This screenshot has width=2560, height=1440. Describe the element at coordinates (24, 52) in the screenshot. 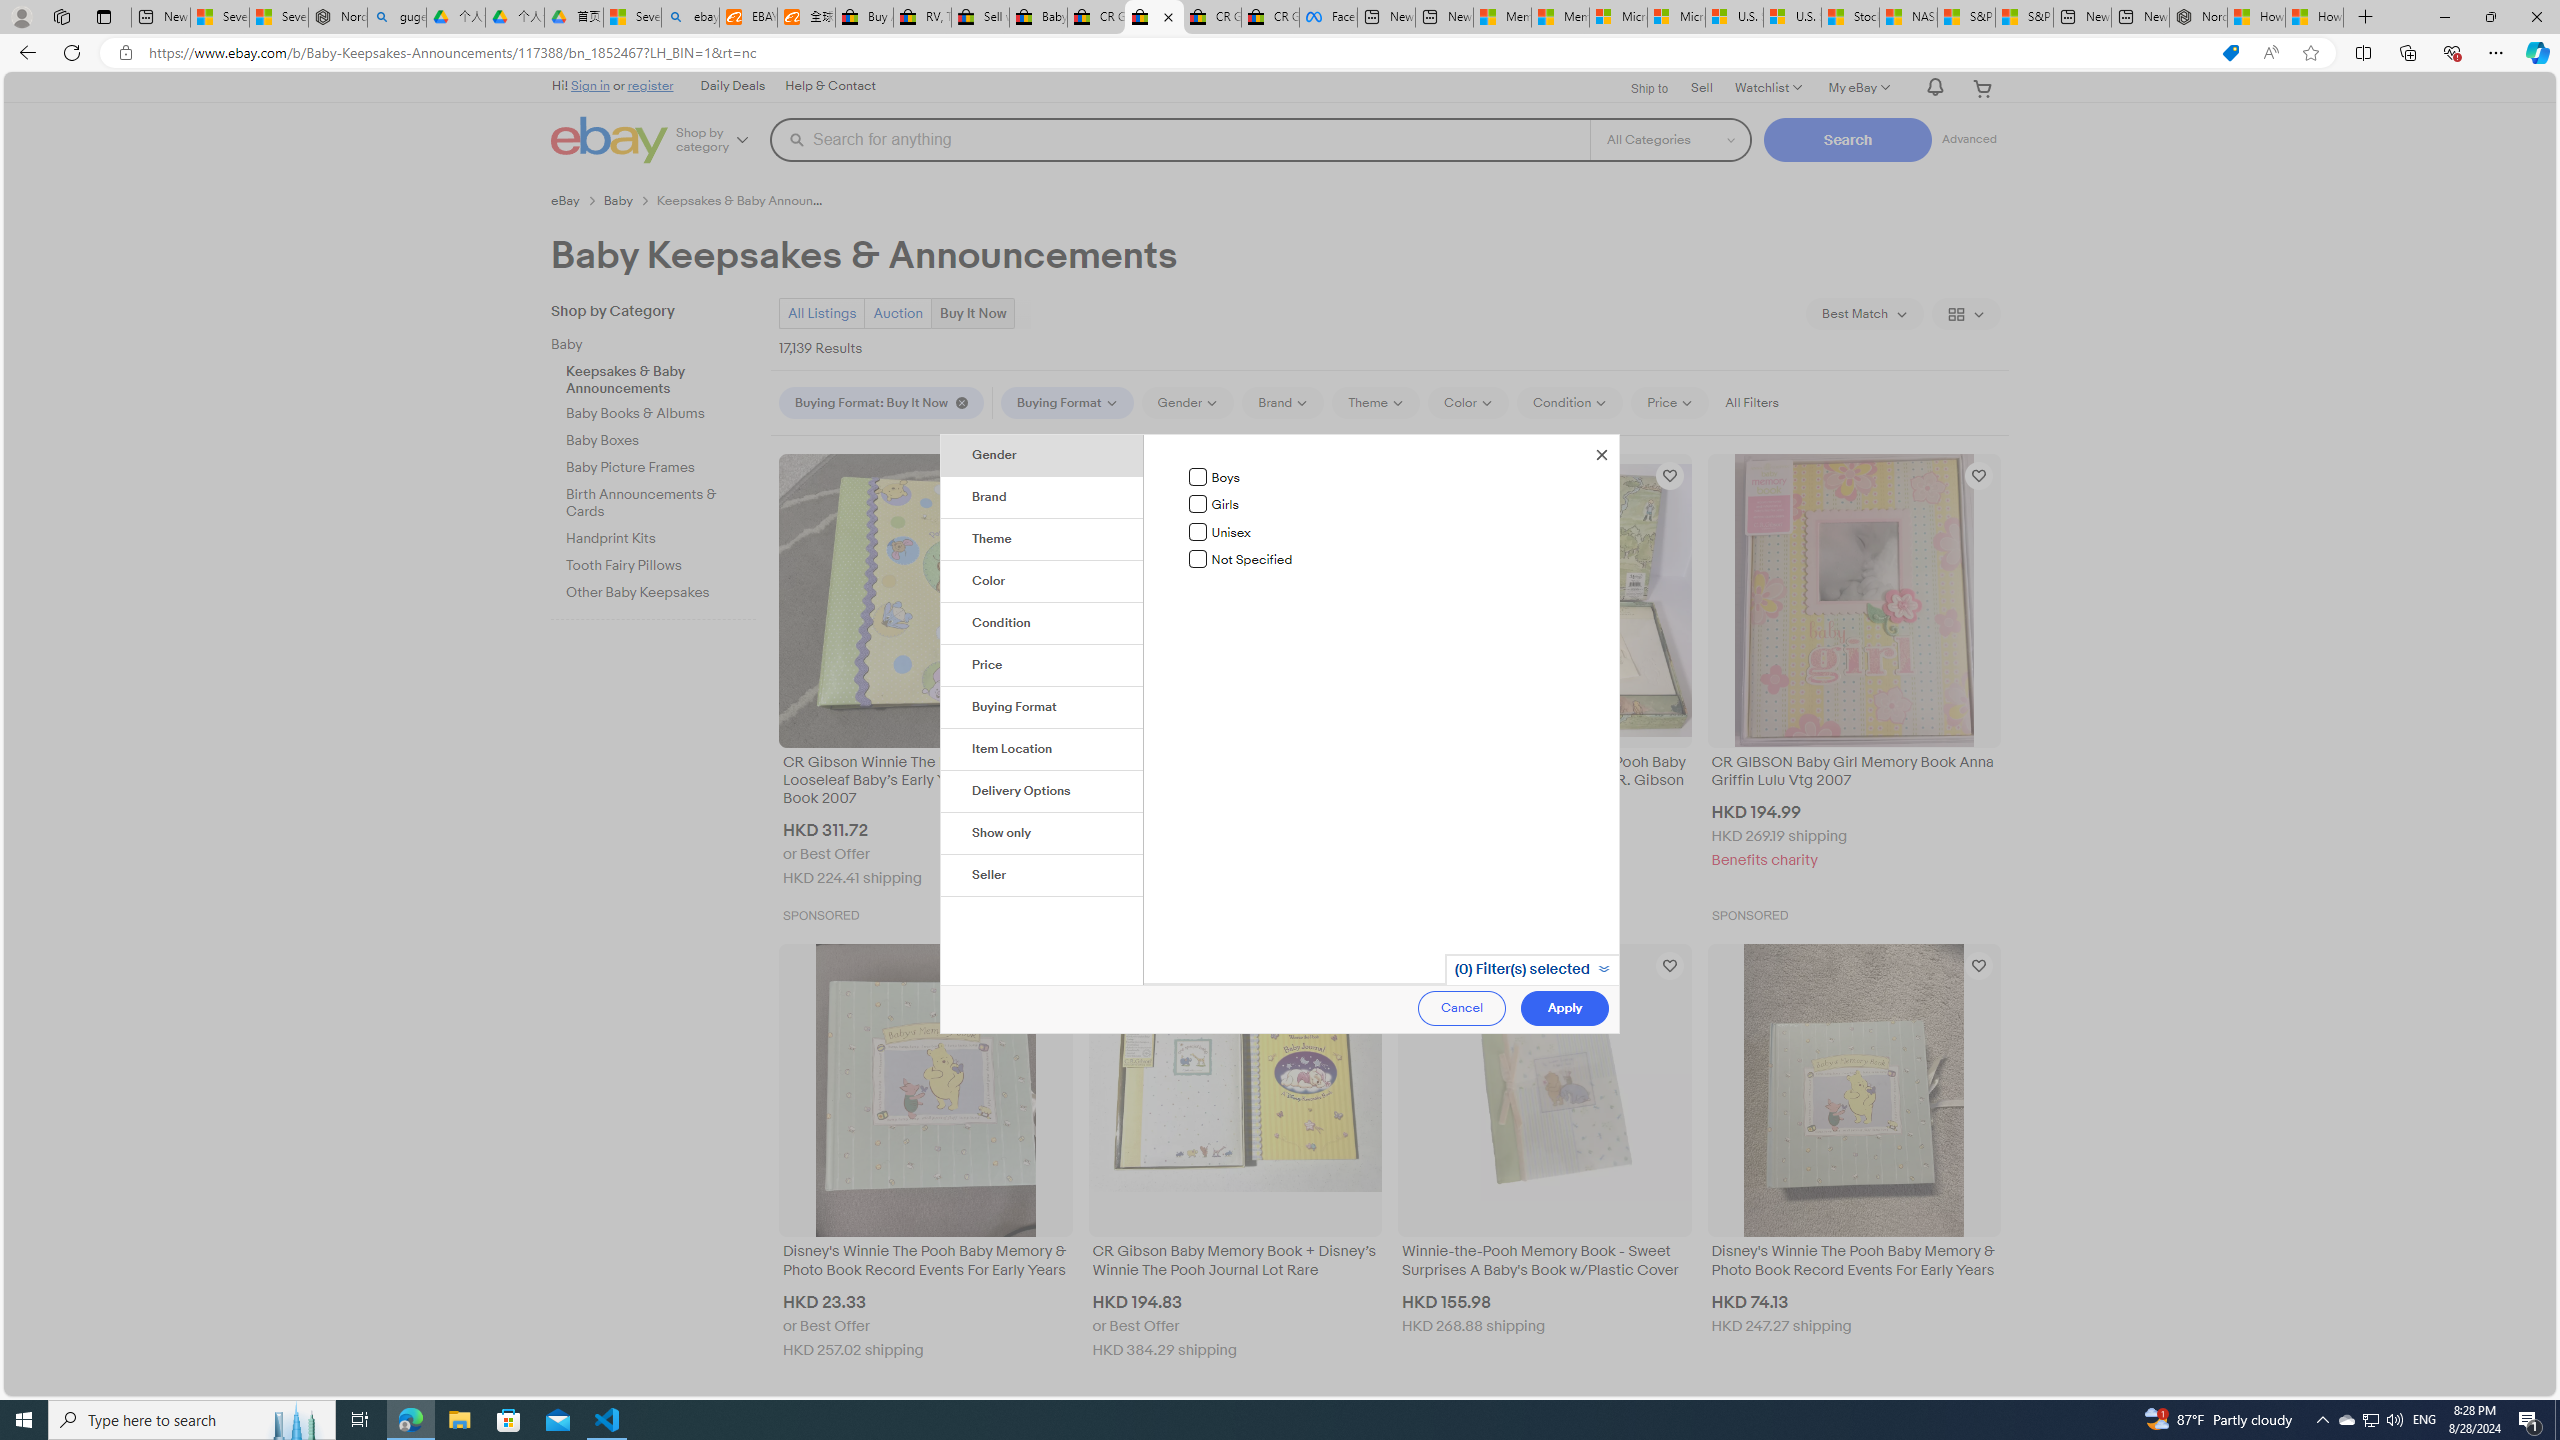

I see `Back` at that location.